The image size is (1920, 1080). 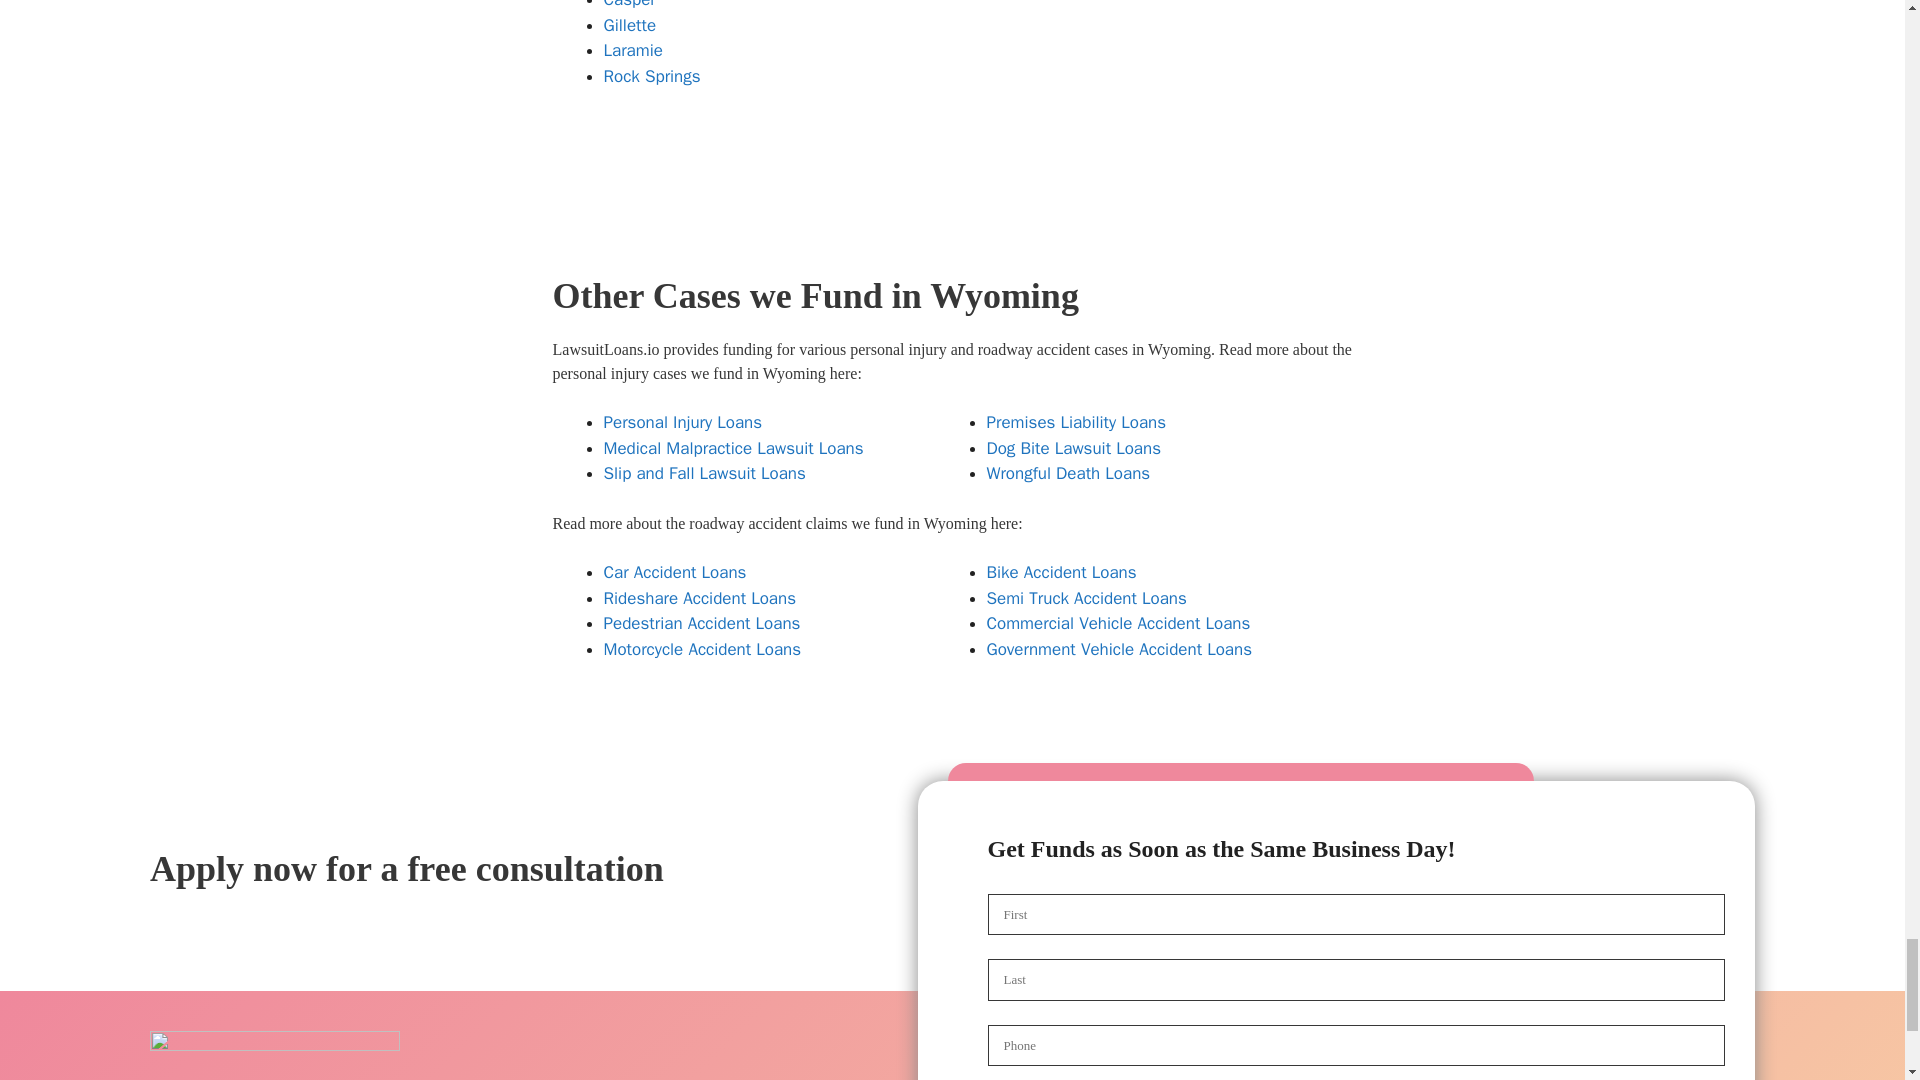 I want to click on Casper, so click(x=630, y=4).